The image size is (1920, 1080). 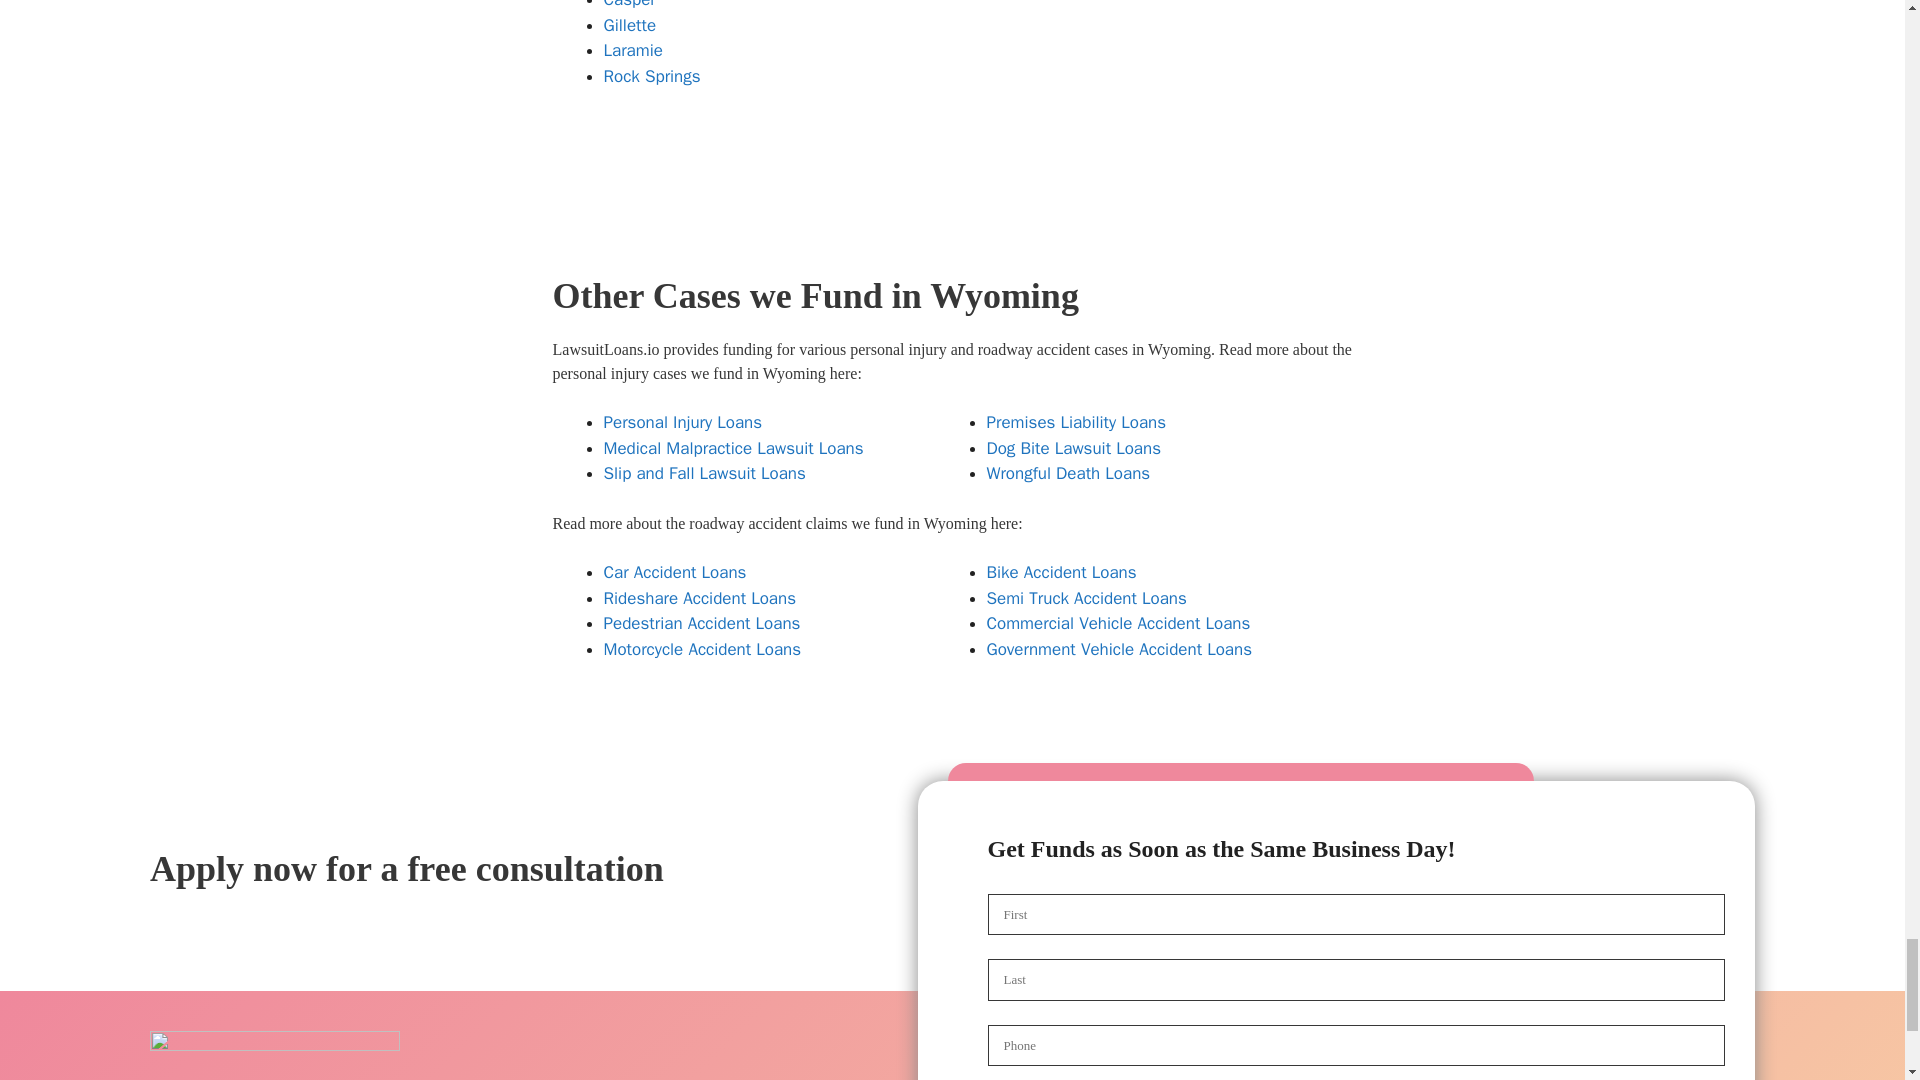 I want to click on Casper, so click(x=630, y=4).